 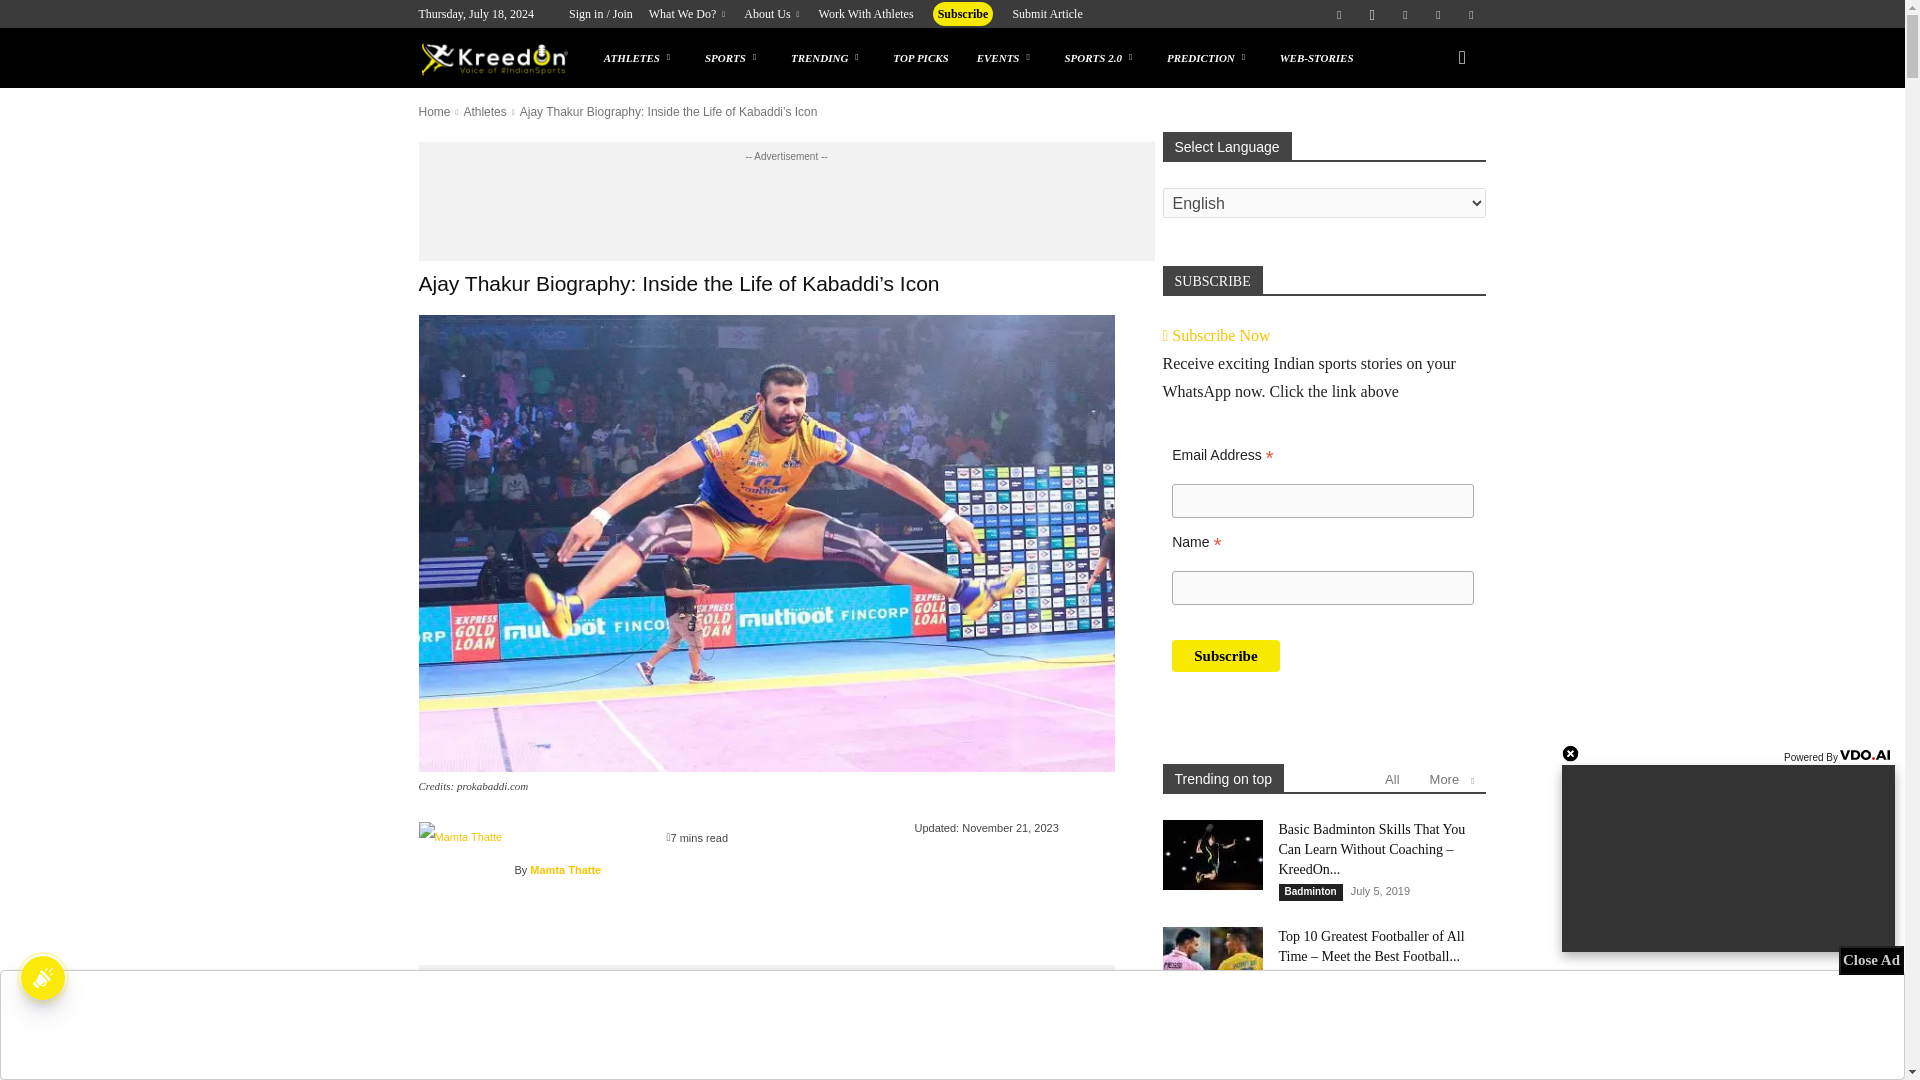 What do you see at coordinates (1338, 14) in the screenshot?
I see `Facebook` at bounding box center [1338, 14].